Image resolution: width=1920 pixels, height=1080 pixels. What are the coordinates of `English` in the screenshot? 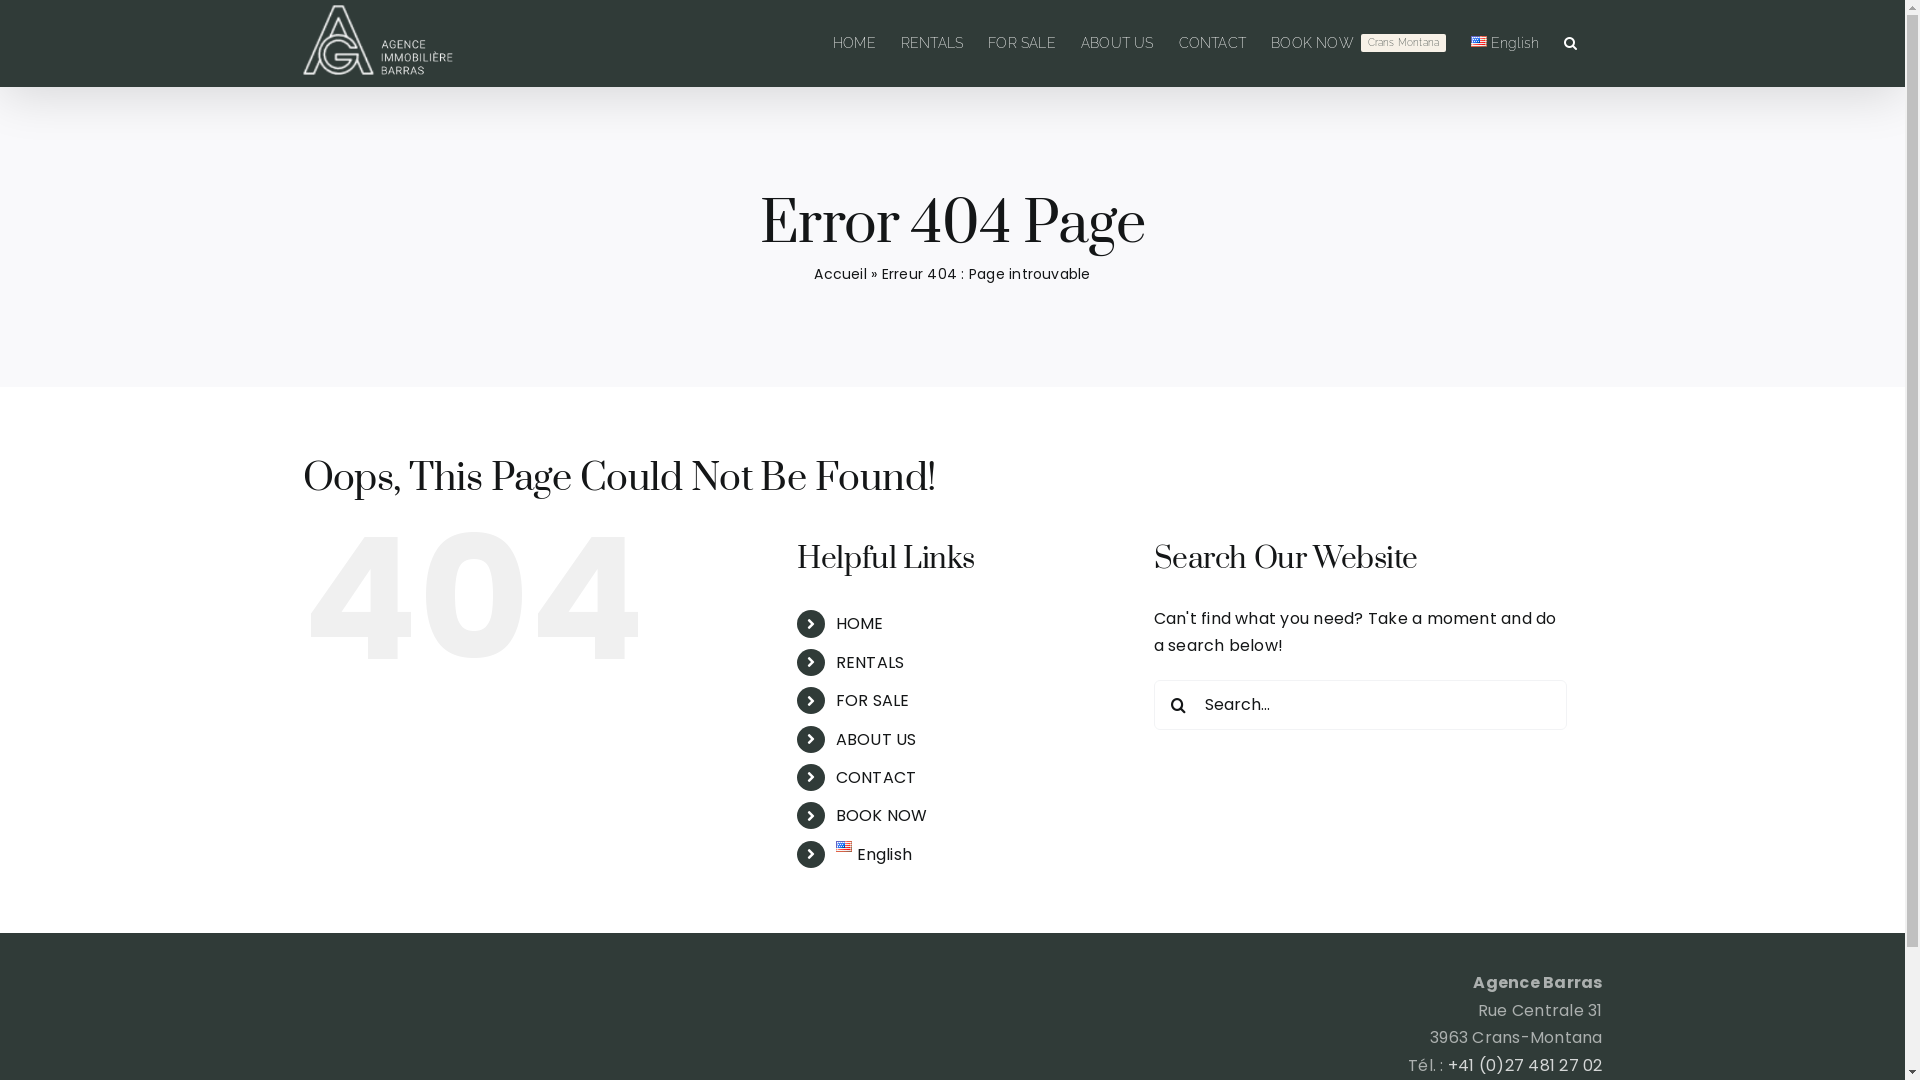 It's located at (874, 854).